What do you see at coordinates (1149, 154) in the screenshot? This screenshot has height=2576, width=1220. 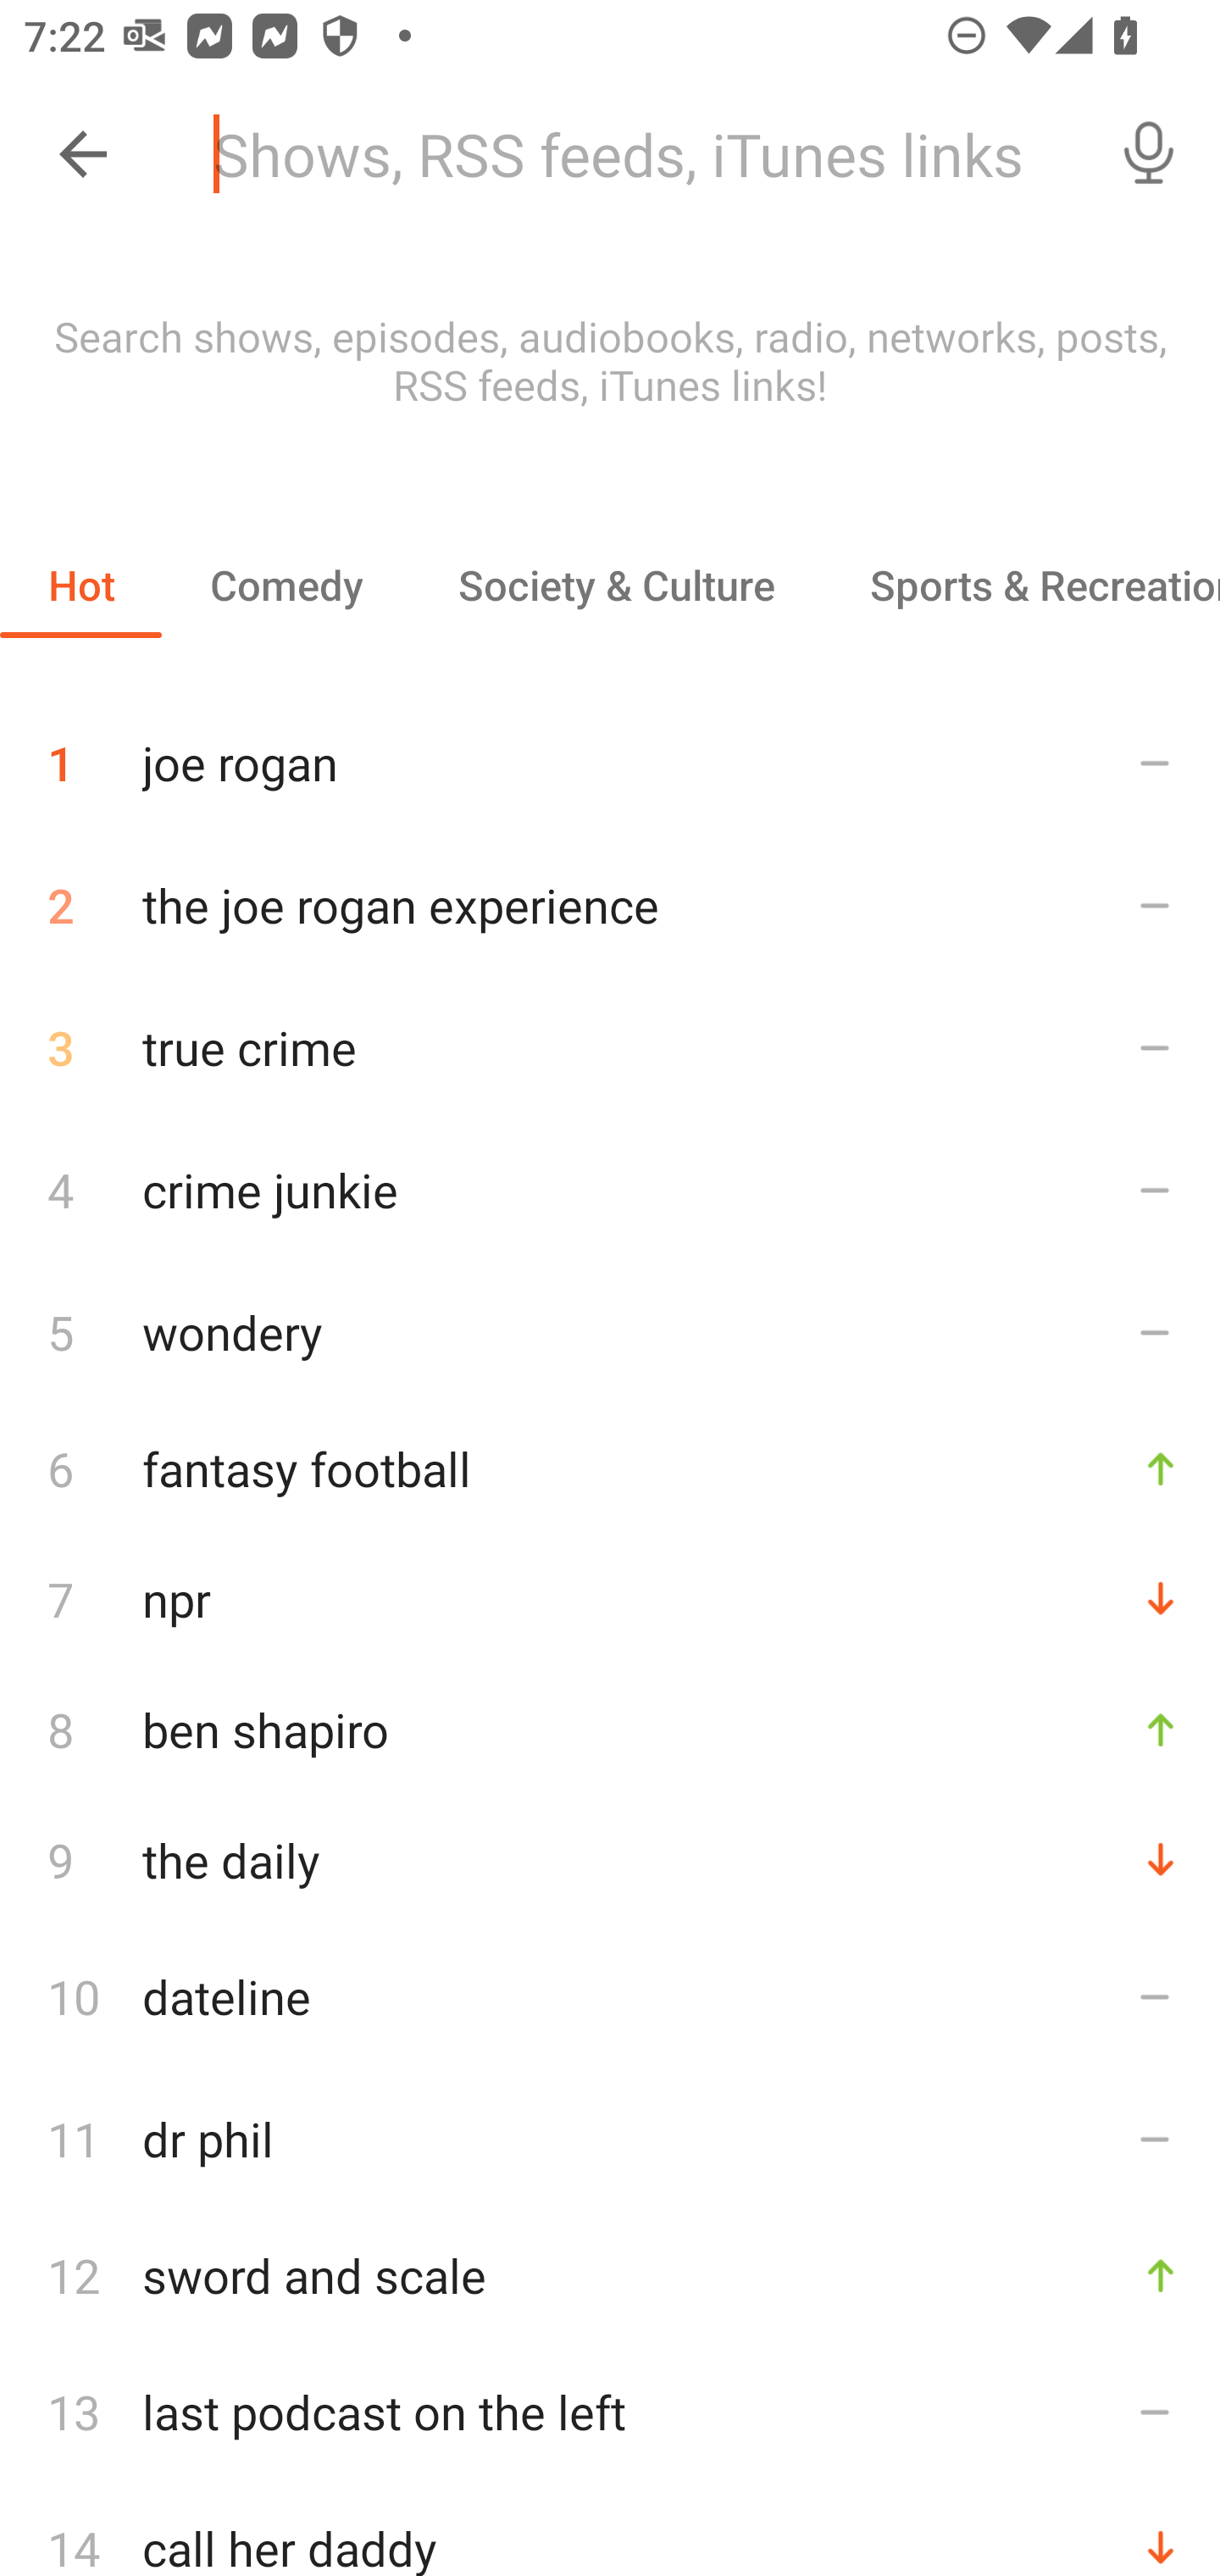 I see `Voice Search` at bounding box center [1149, 154].